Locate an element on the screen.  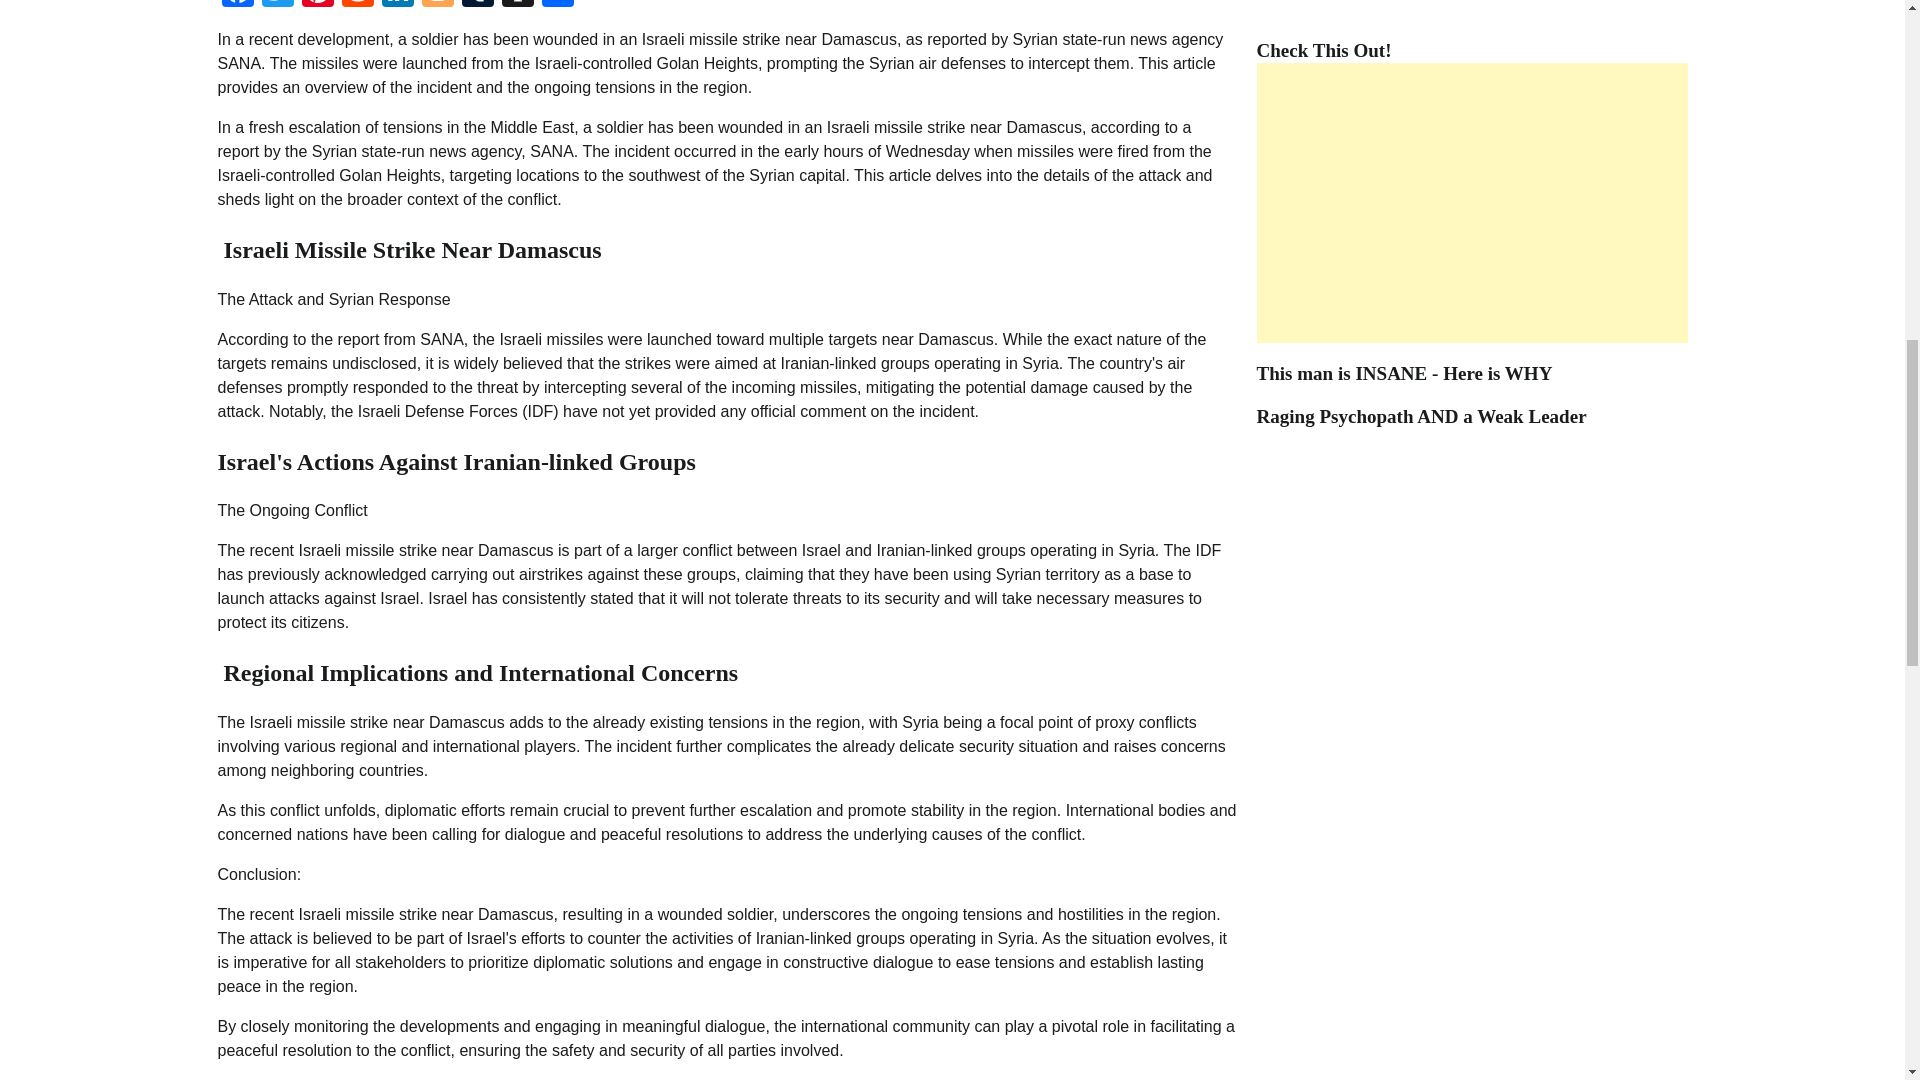
Facebook is located at coordinates (238, 6).